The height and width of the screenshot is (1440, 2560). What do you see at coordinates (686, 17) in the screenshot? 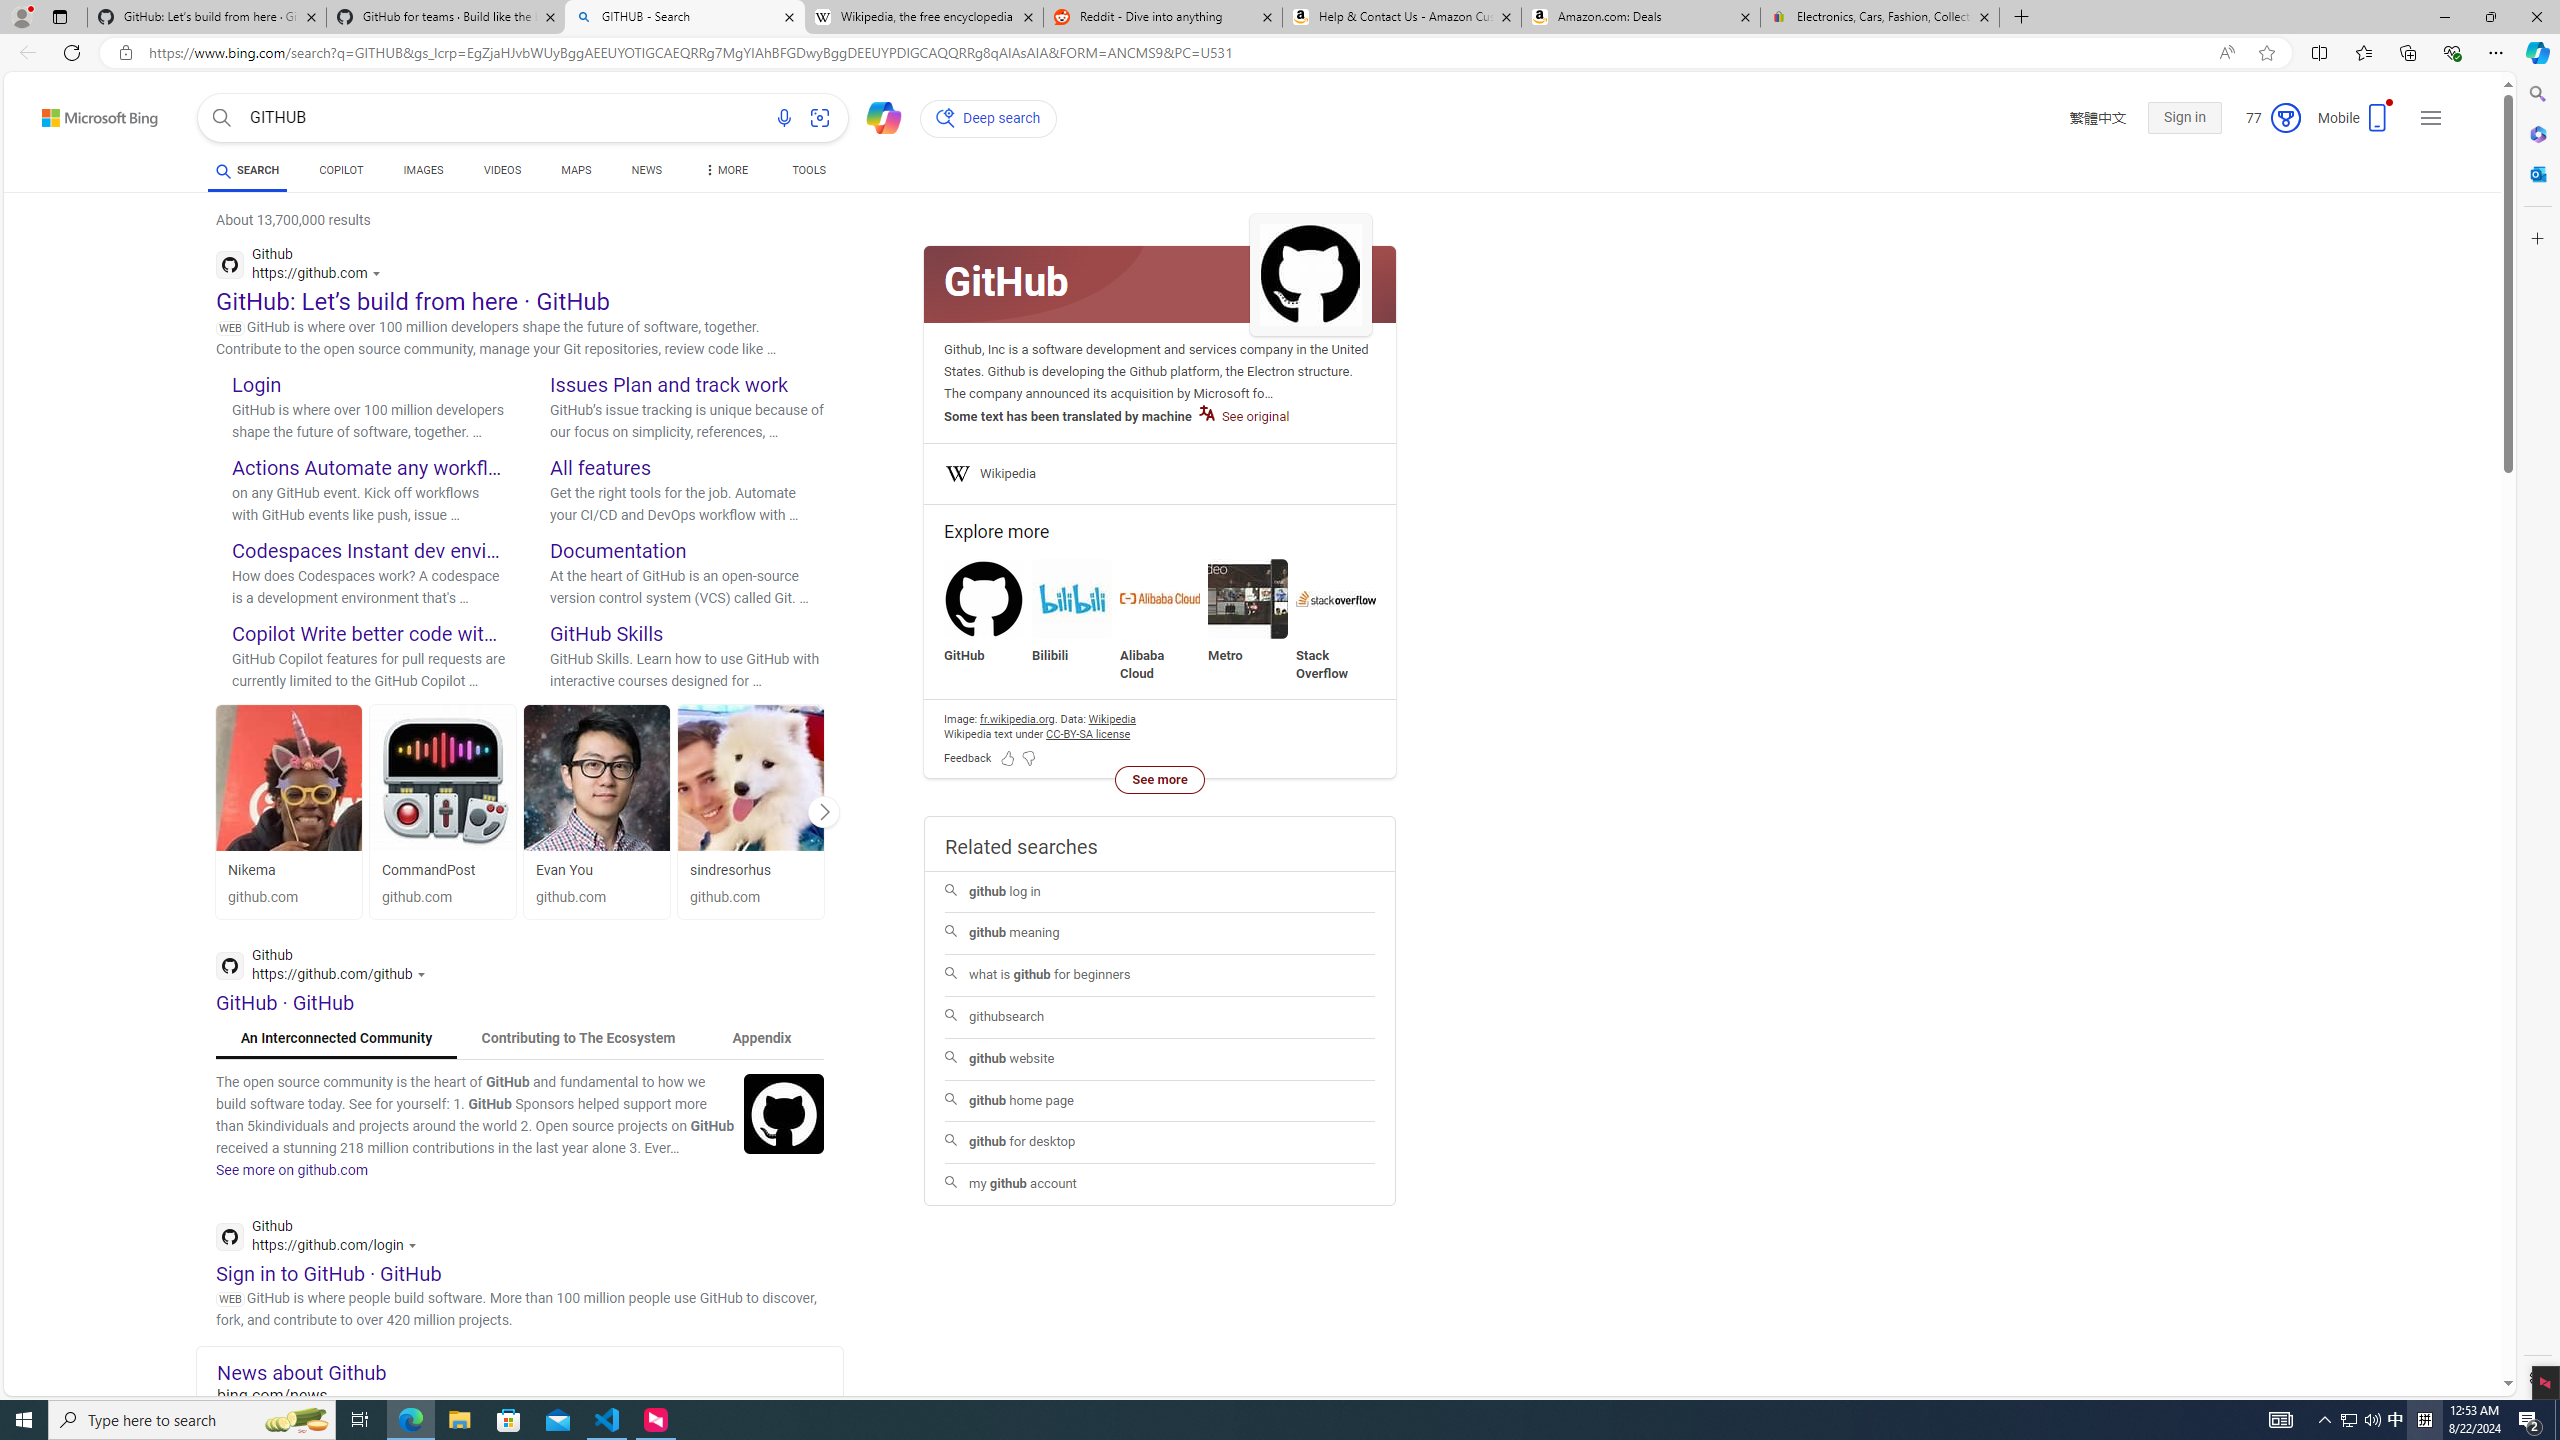
I see `GITHUB - Search` at bounding box center [686, 17].